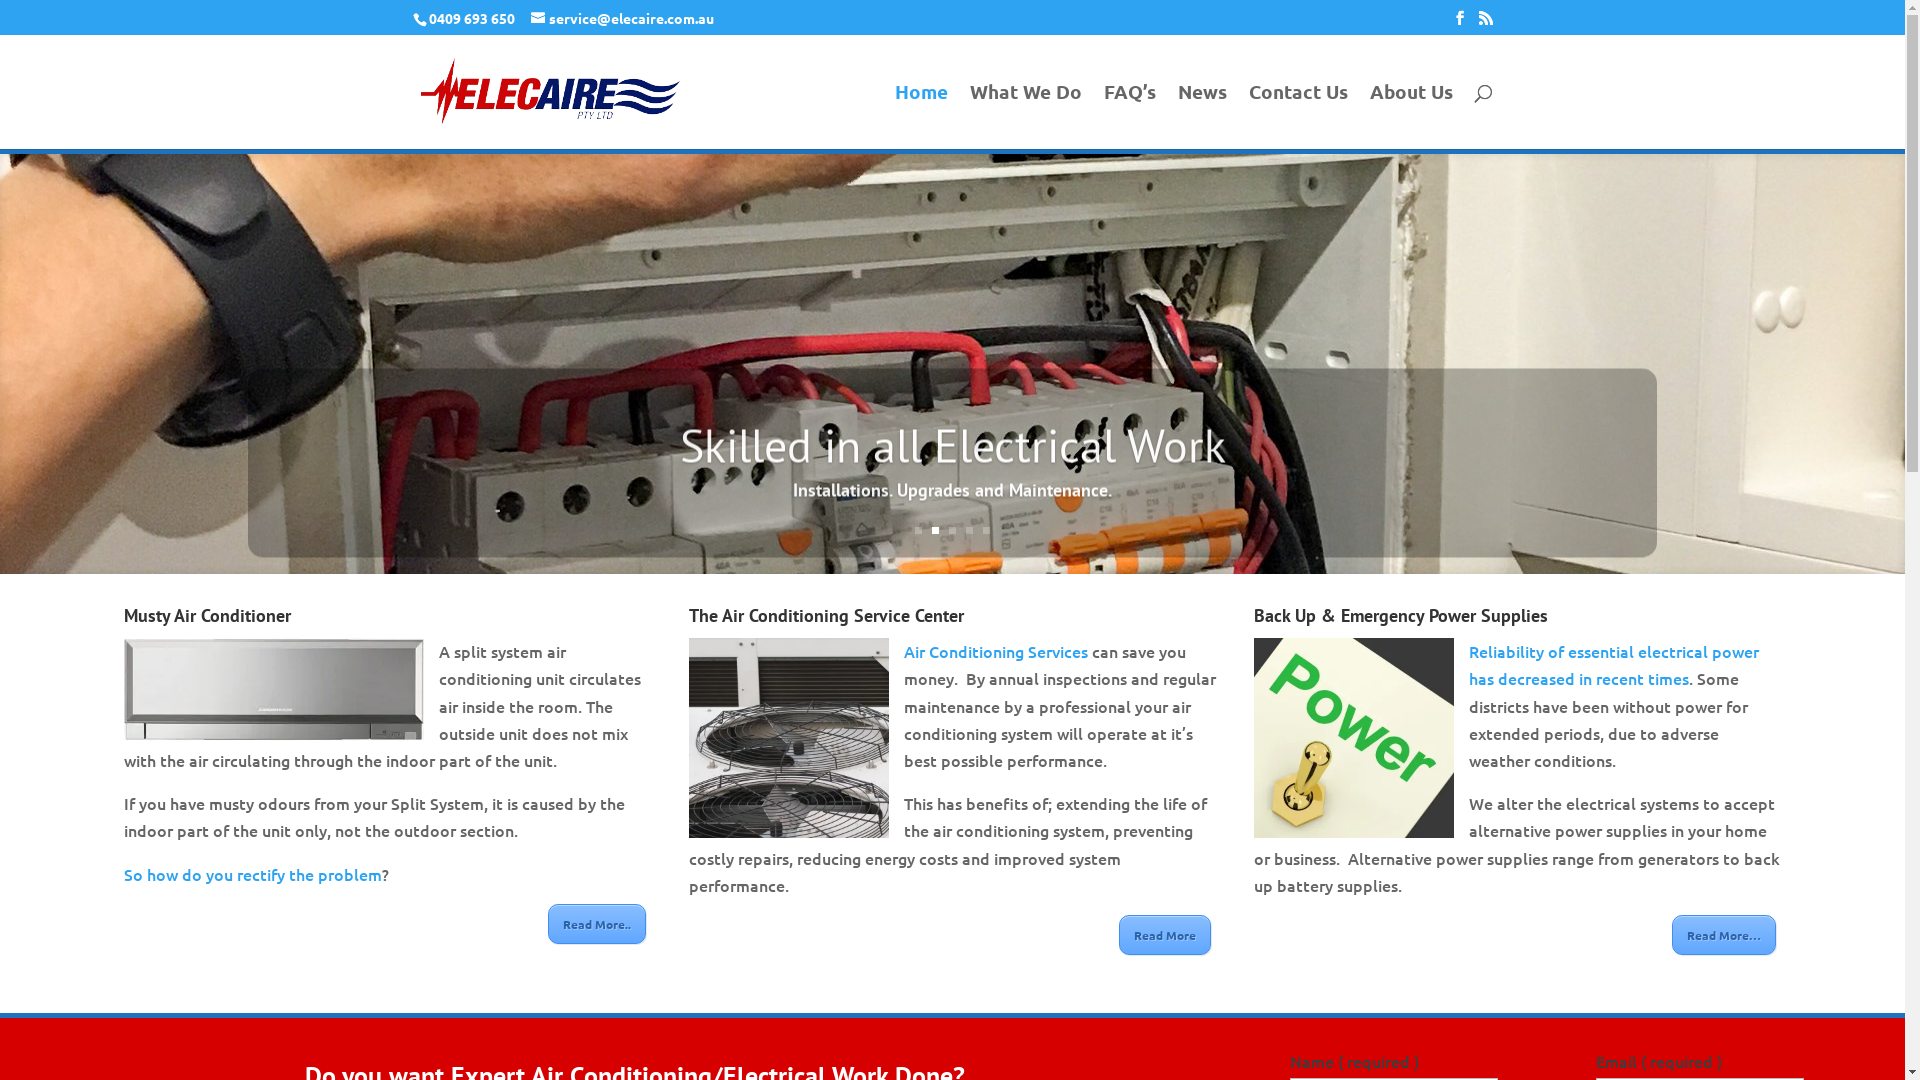  I want to click on About Us, so click(1412, 117).